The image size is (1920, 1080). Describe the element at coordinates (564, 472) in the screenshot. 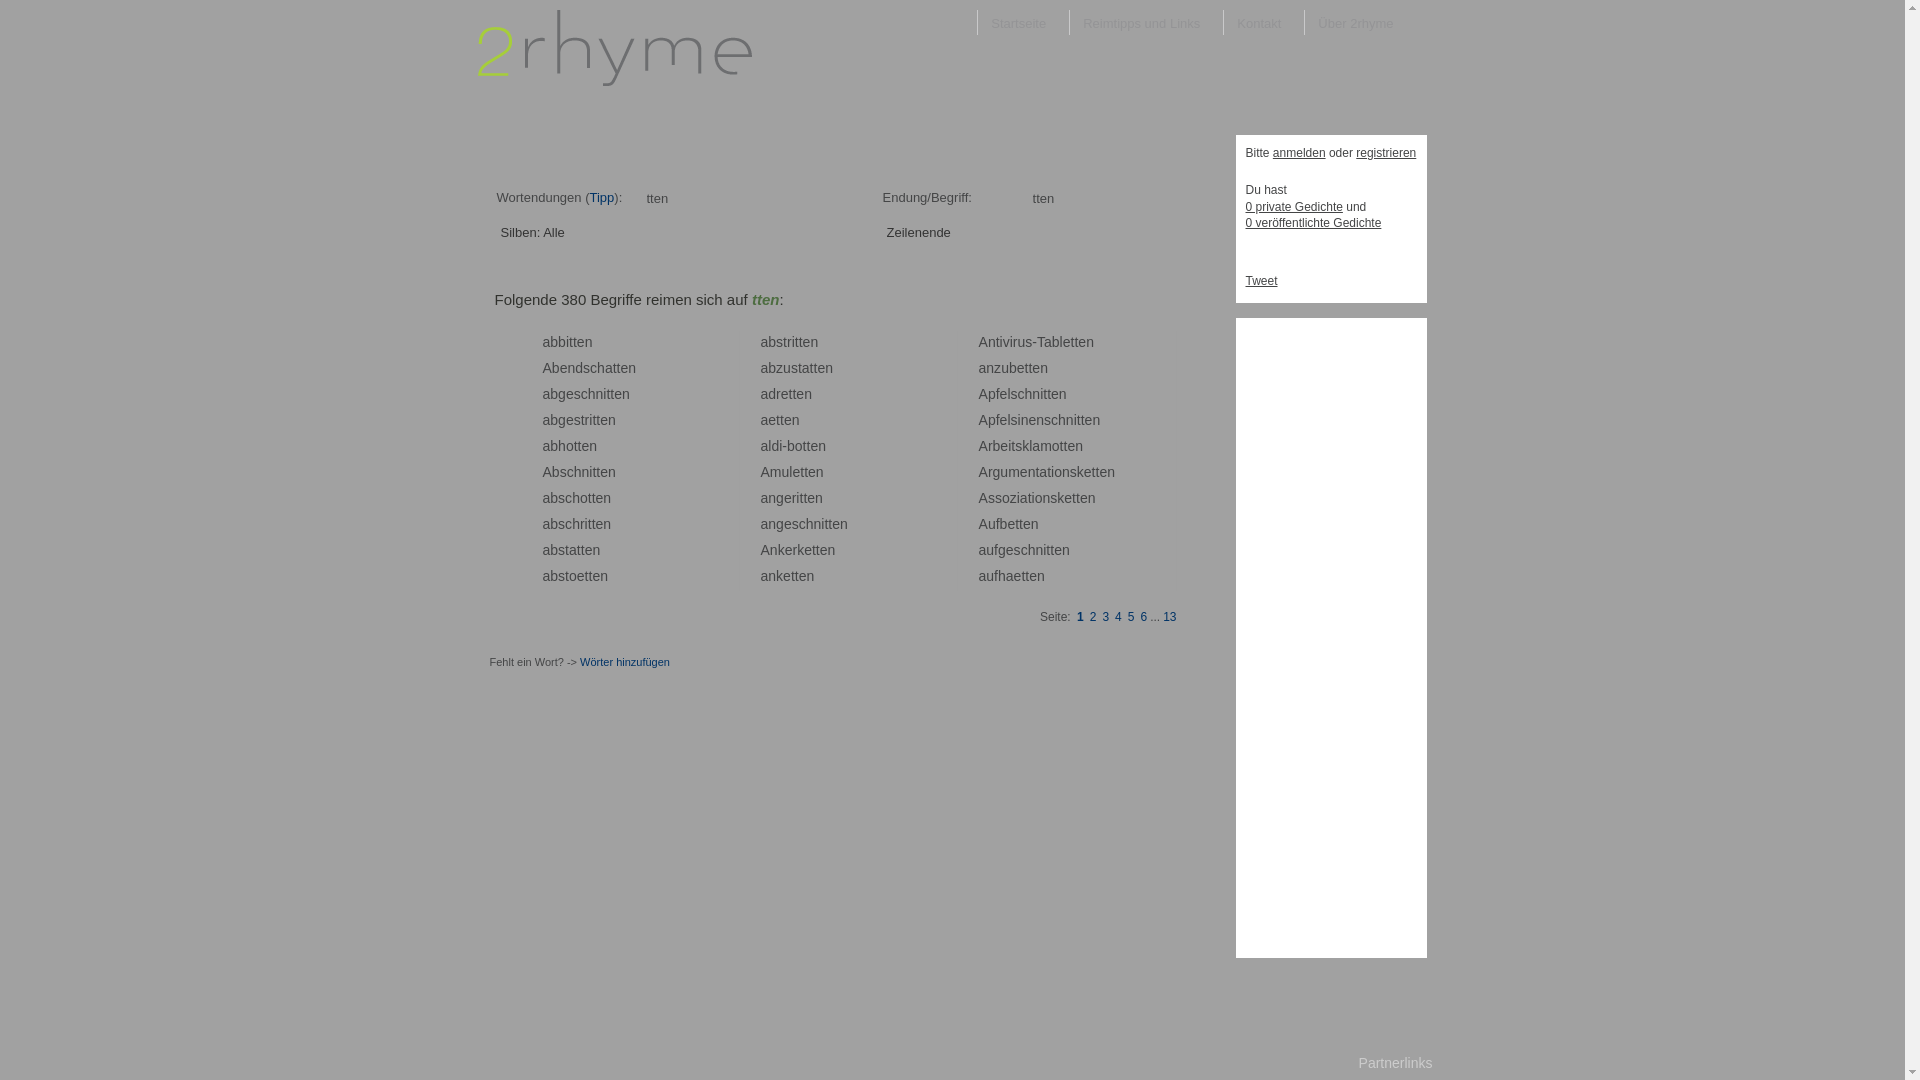

I see `s` at that location.